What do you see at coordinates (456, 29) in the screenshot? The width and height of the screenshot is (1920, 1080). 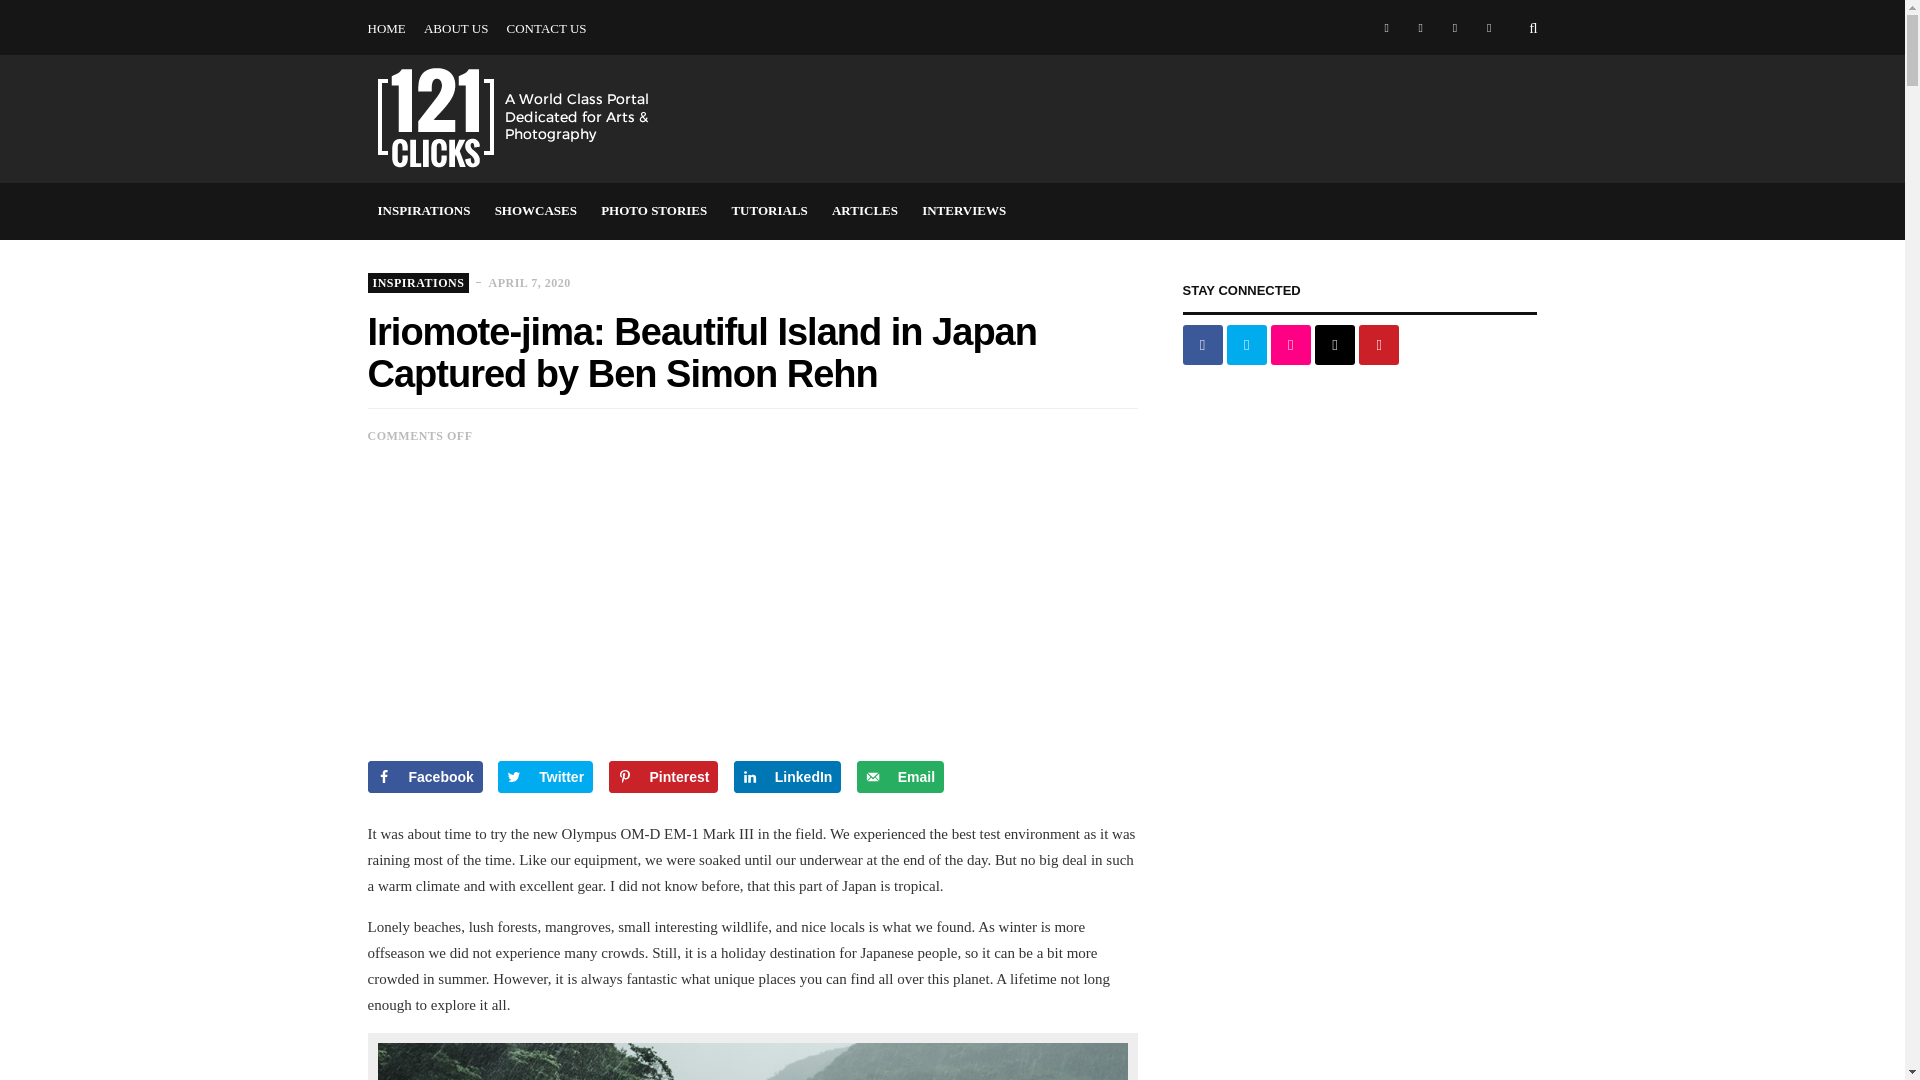 I see `ABOUT US` at bounding box center [456, 29].